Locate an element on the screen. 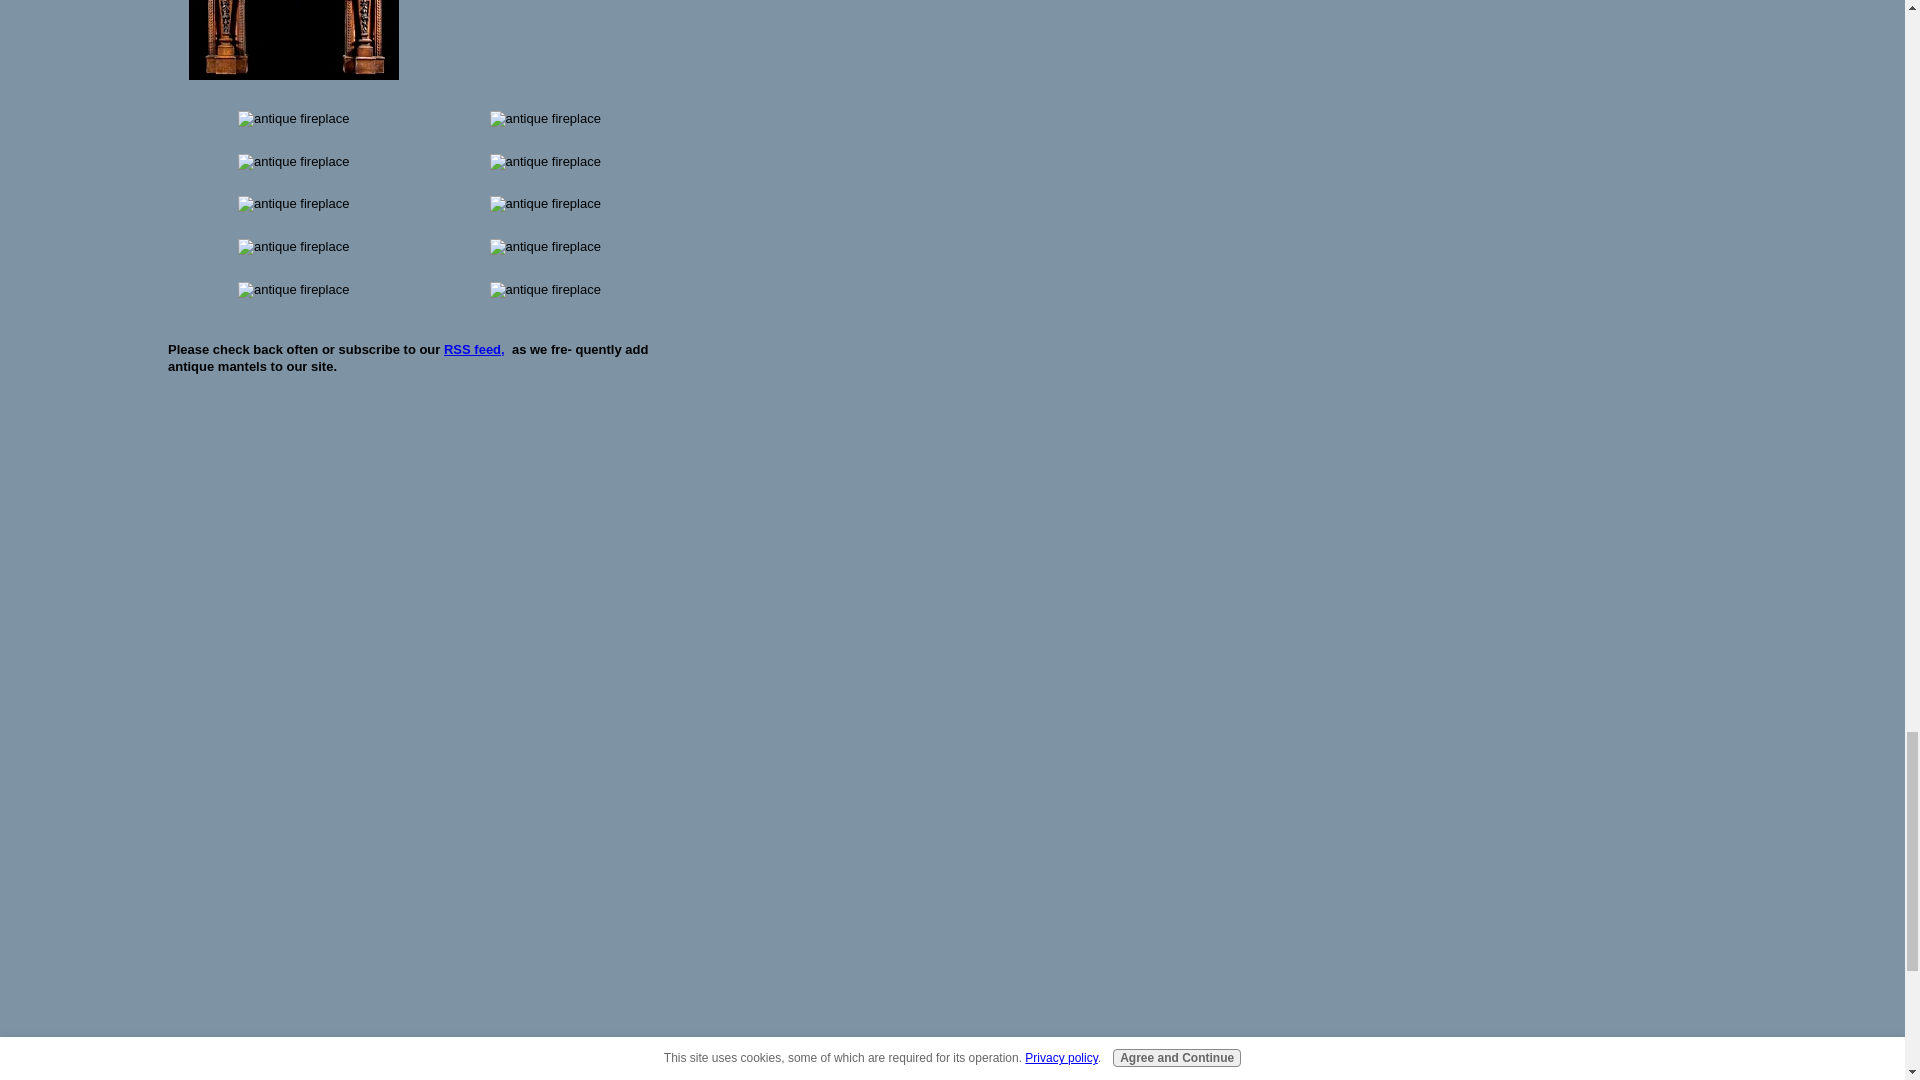 Image resolution: width=1920 pixels, height=1080 pixels. antique fireplace is located at coordinates (294, 120).